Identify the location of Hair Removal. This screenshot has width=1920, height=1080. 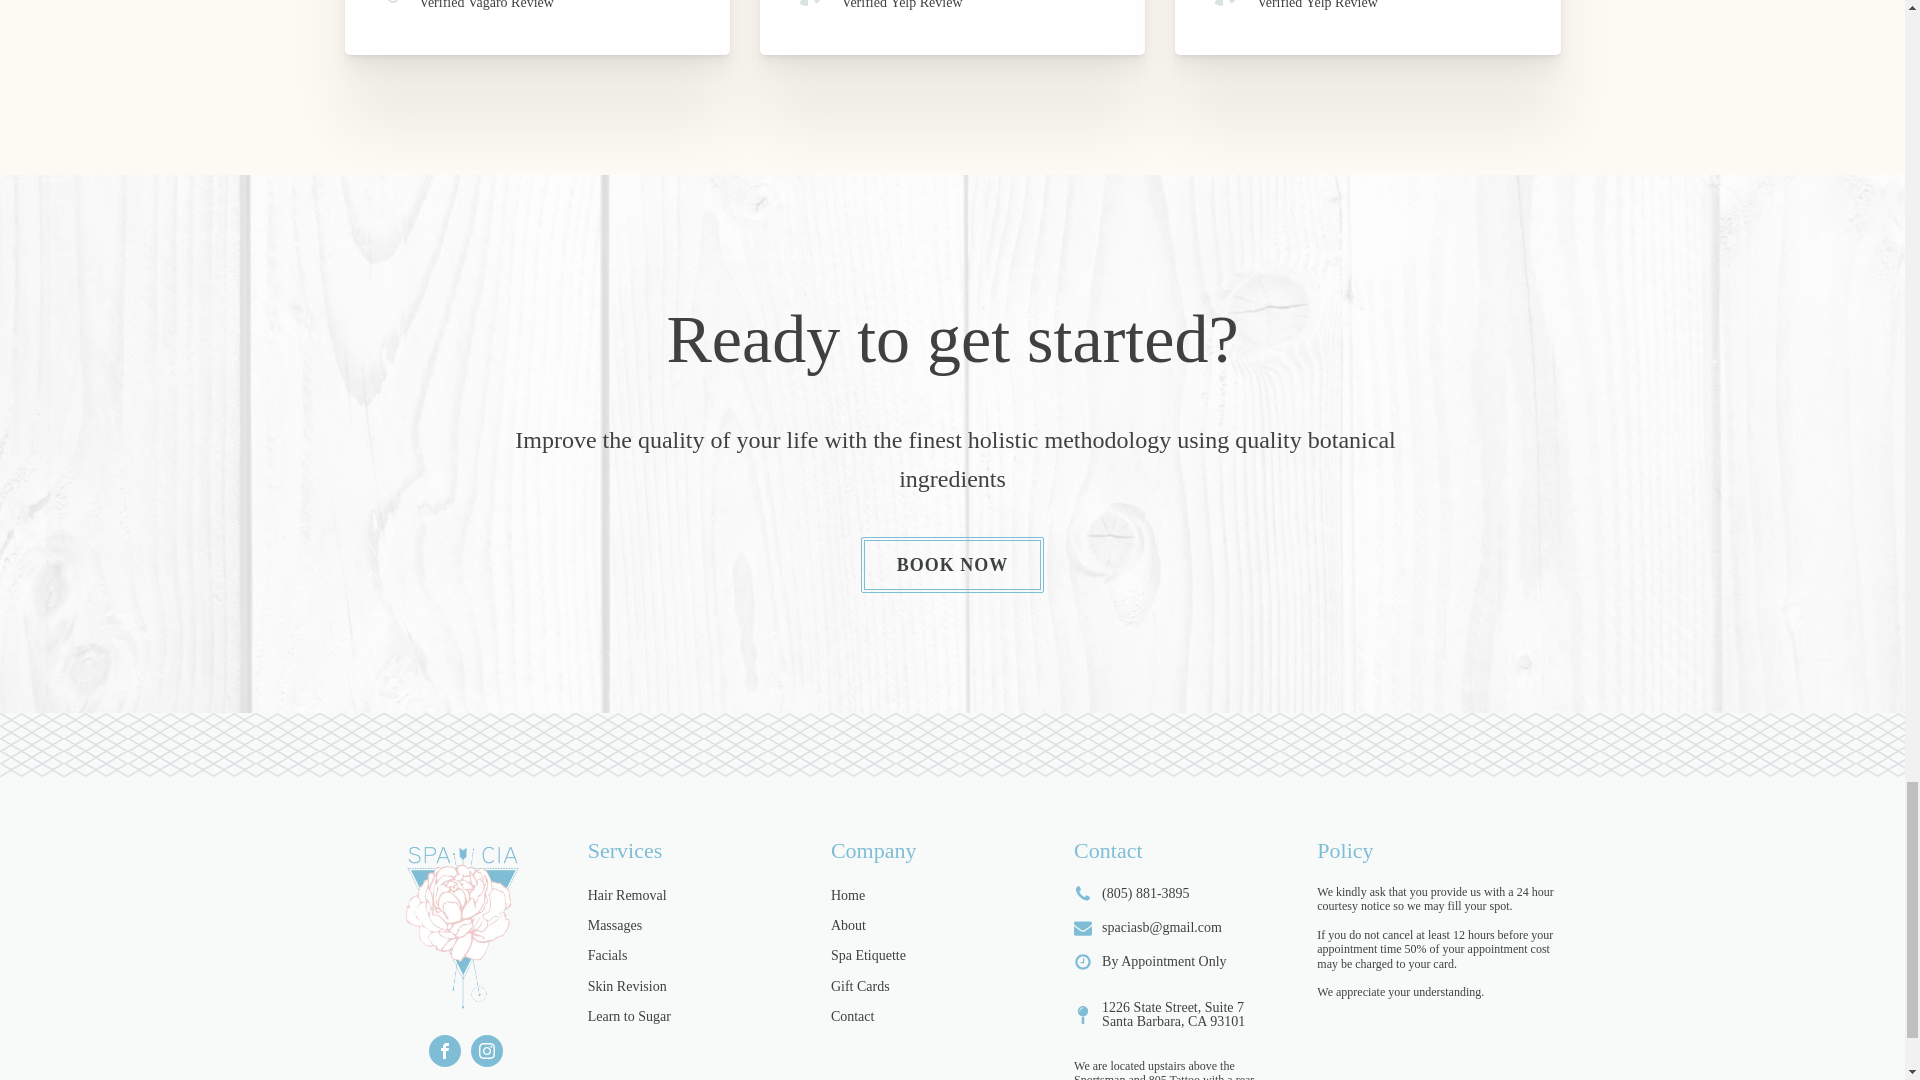
(626, 896).